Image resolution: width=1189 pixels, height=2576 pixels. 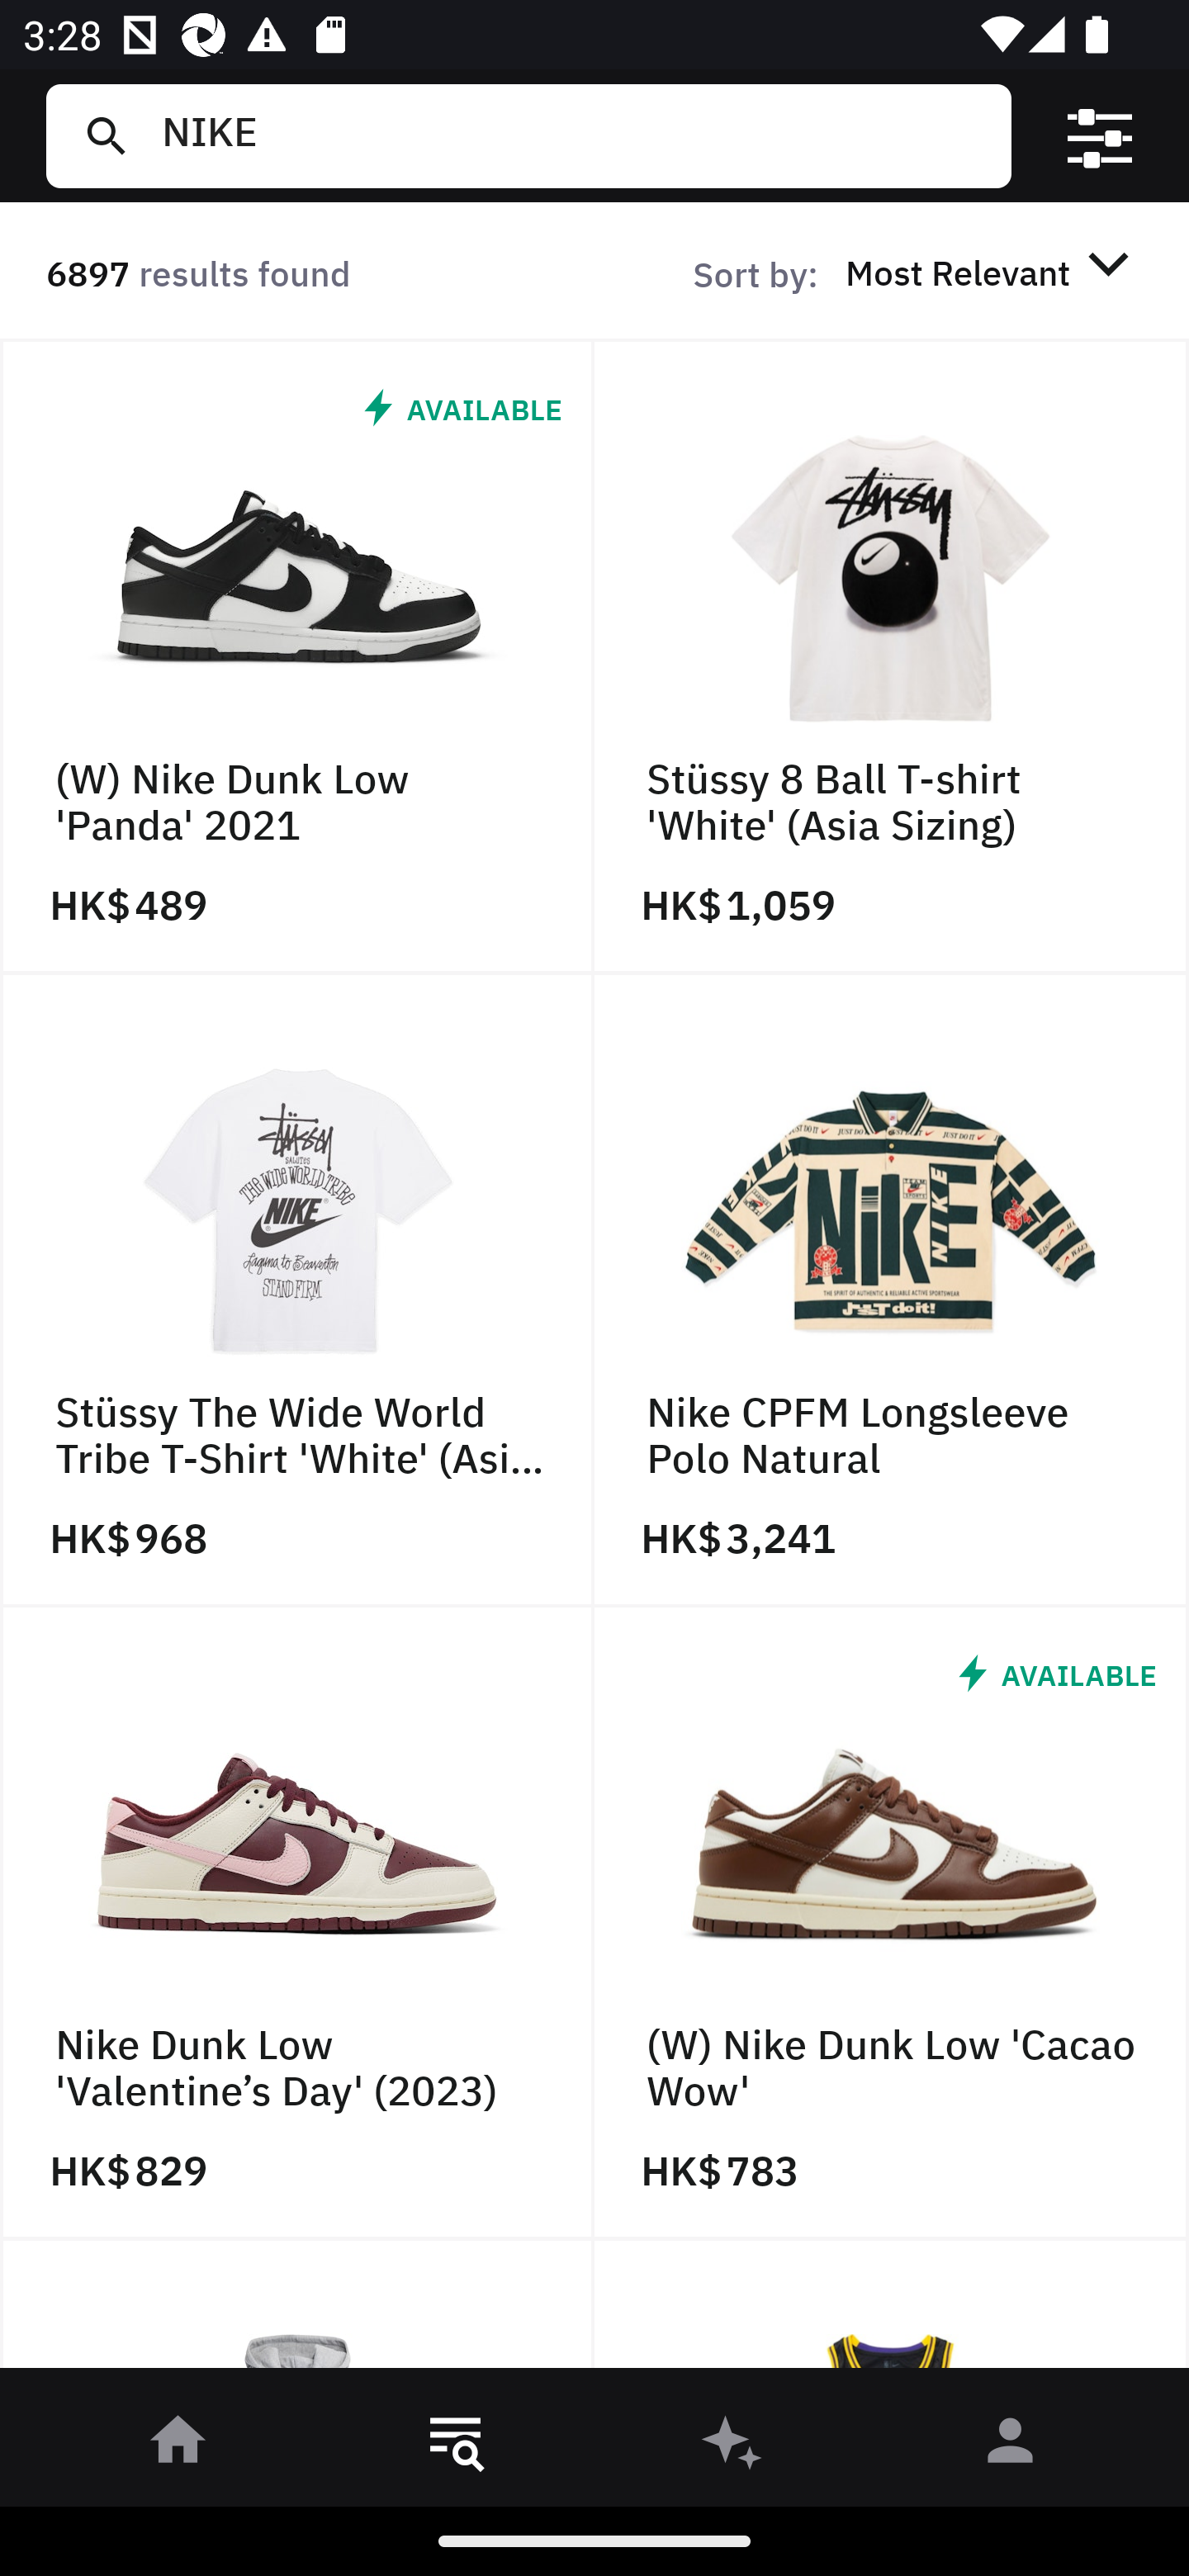 I want to click on NIKE, so click(x=574, y=135).